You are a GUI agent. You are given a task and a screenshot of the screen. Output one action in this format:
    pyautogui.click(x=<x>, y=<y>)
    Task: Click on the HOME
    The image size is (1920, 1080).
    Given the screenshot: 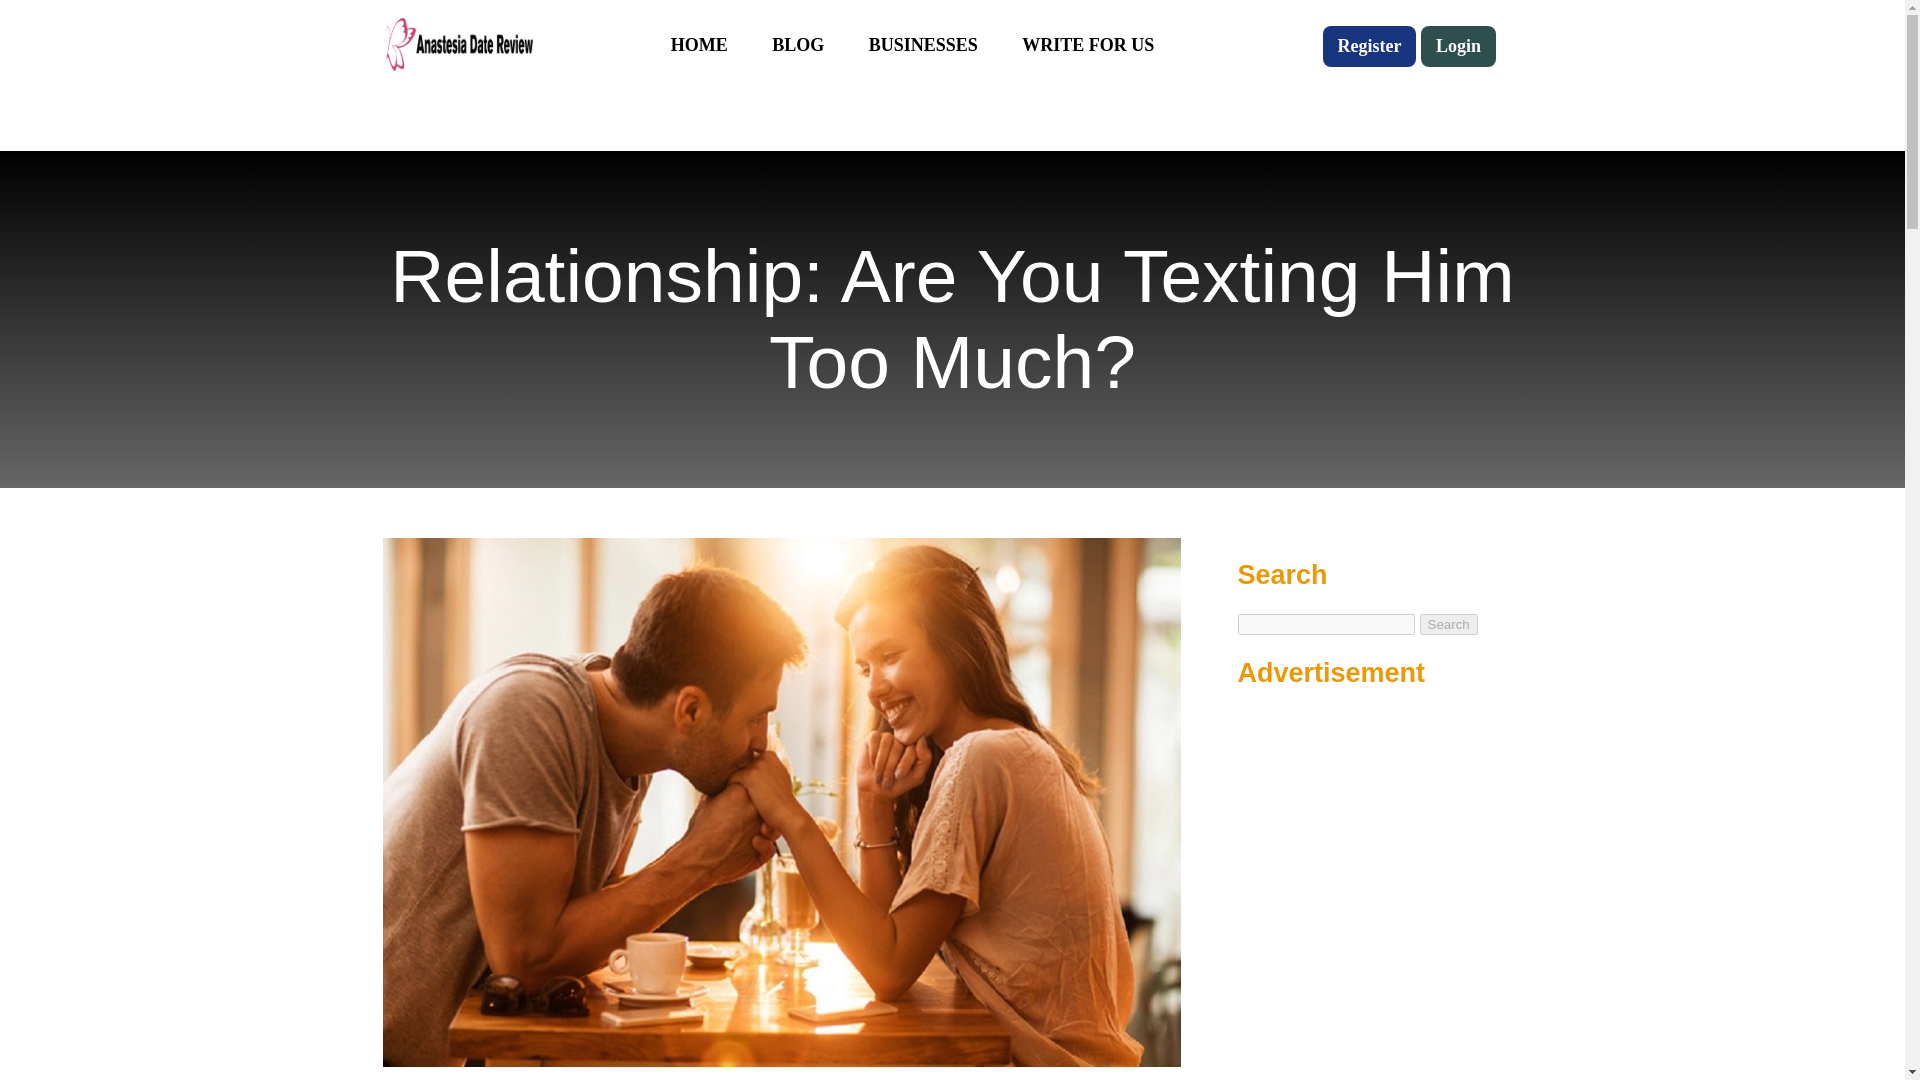 What is the action you would take?
    pyautogui.click(x=698, y=45)
    